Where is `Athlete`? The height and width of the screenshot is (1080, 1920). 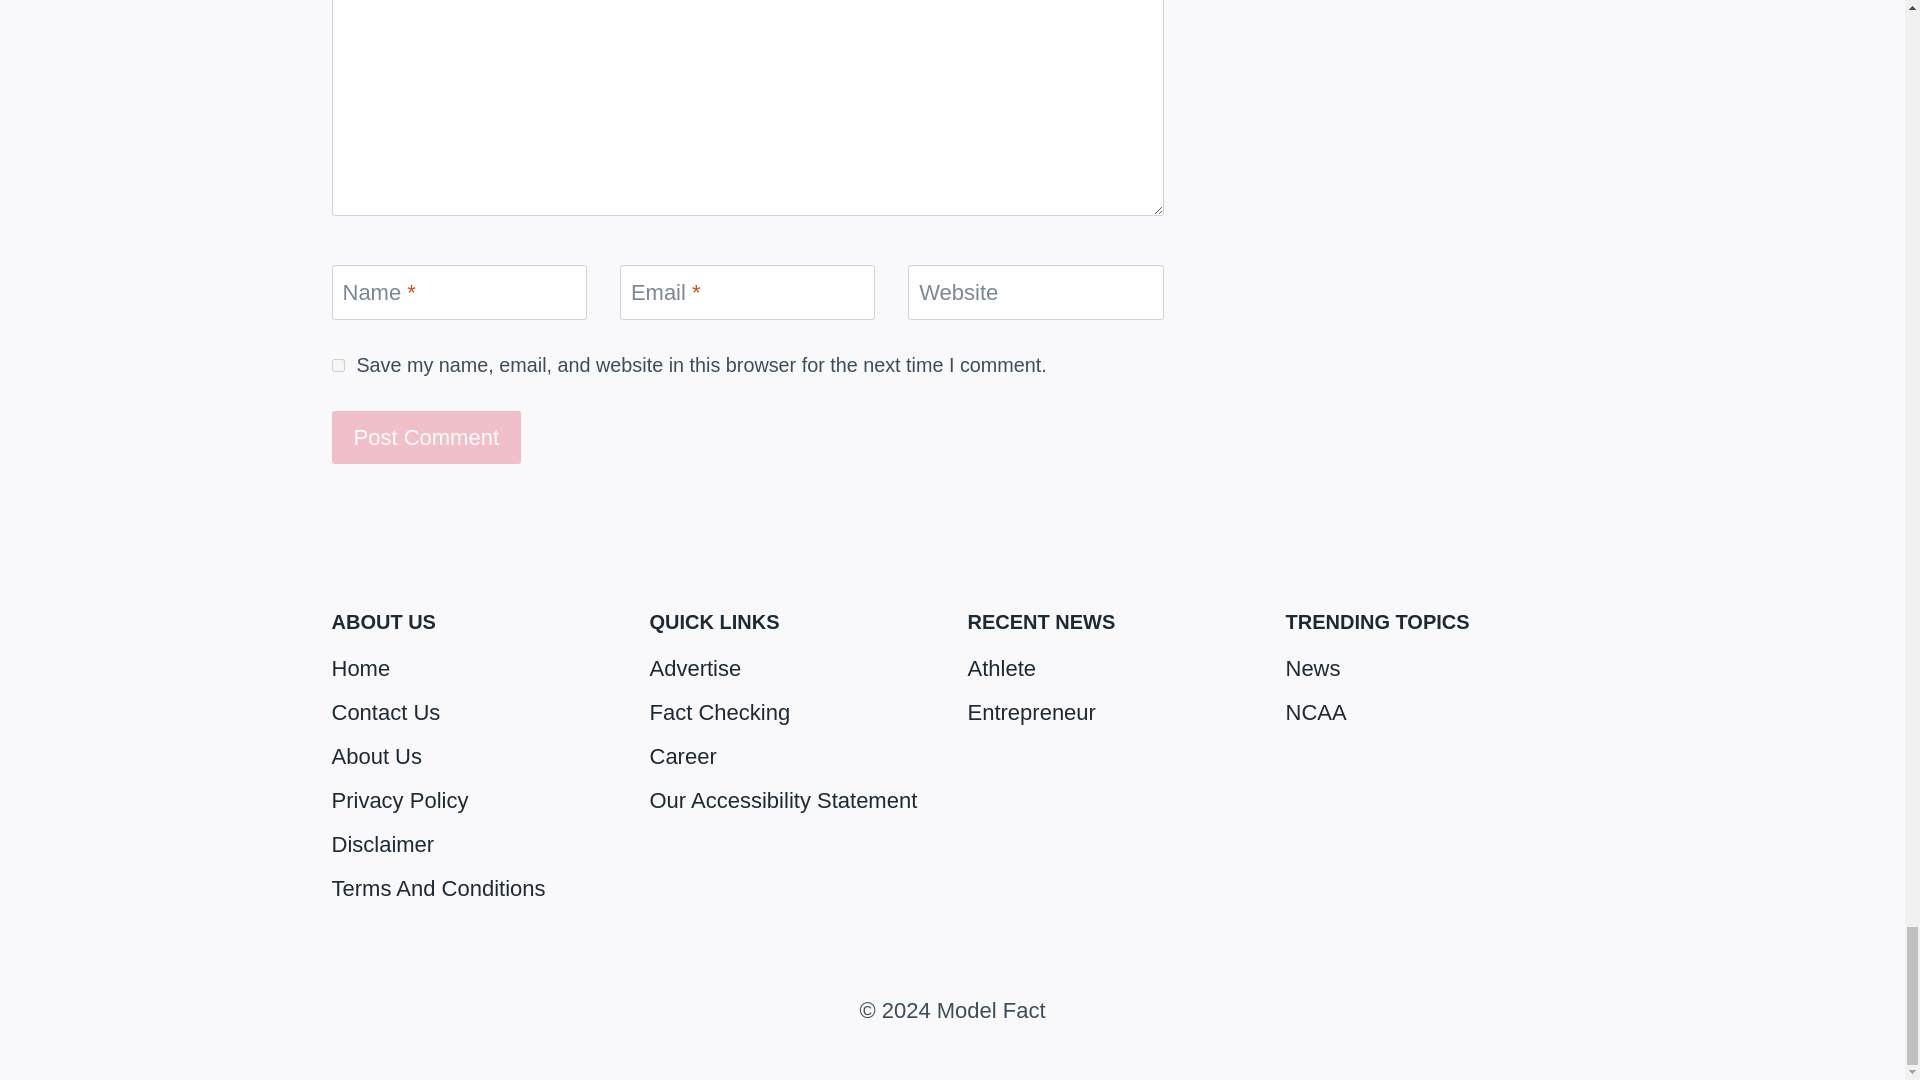
Athlete is located at coordinates (1111, 668).